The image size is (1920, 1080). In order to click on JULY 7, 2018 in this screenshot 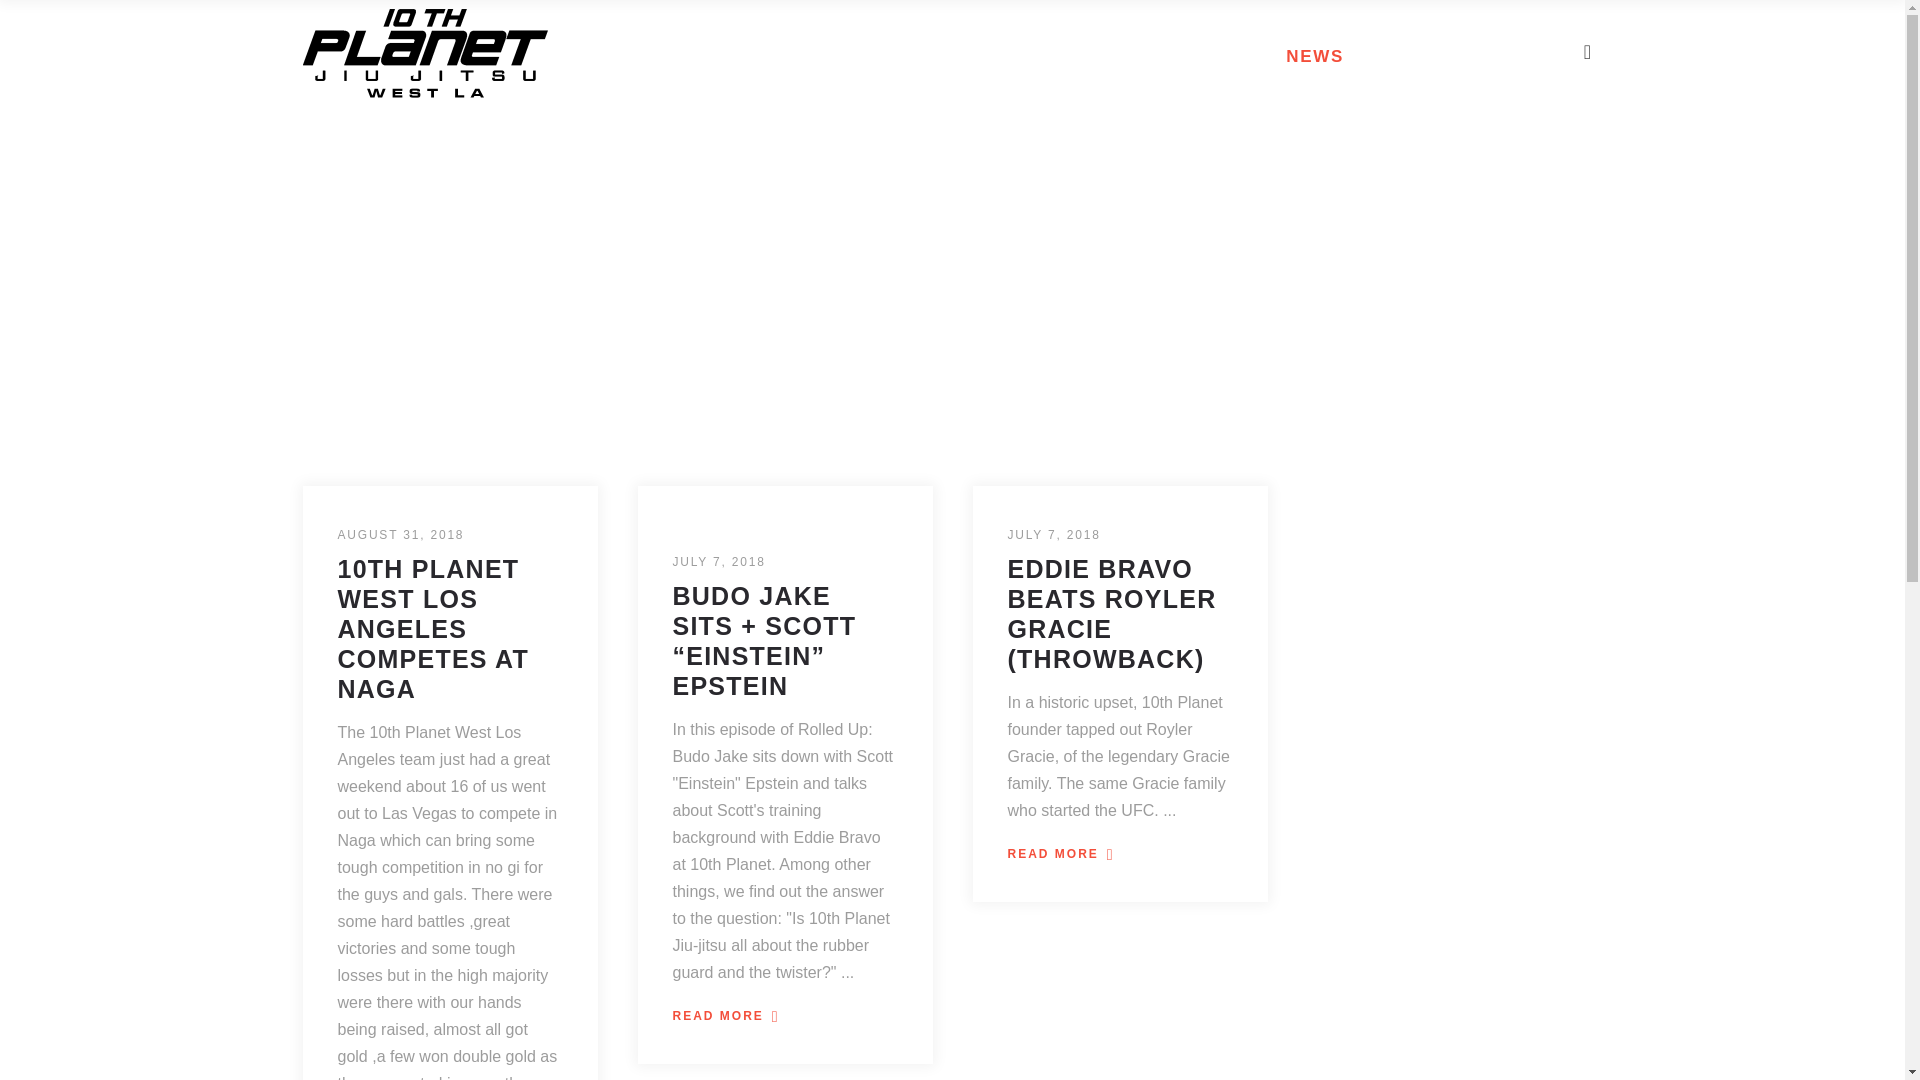, I will do `click(1054, 535)`.